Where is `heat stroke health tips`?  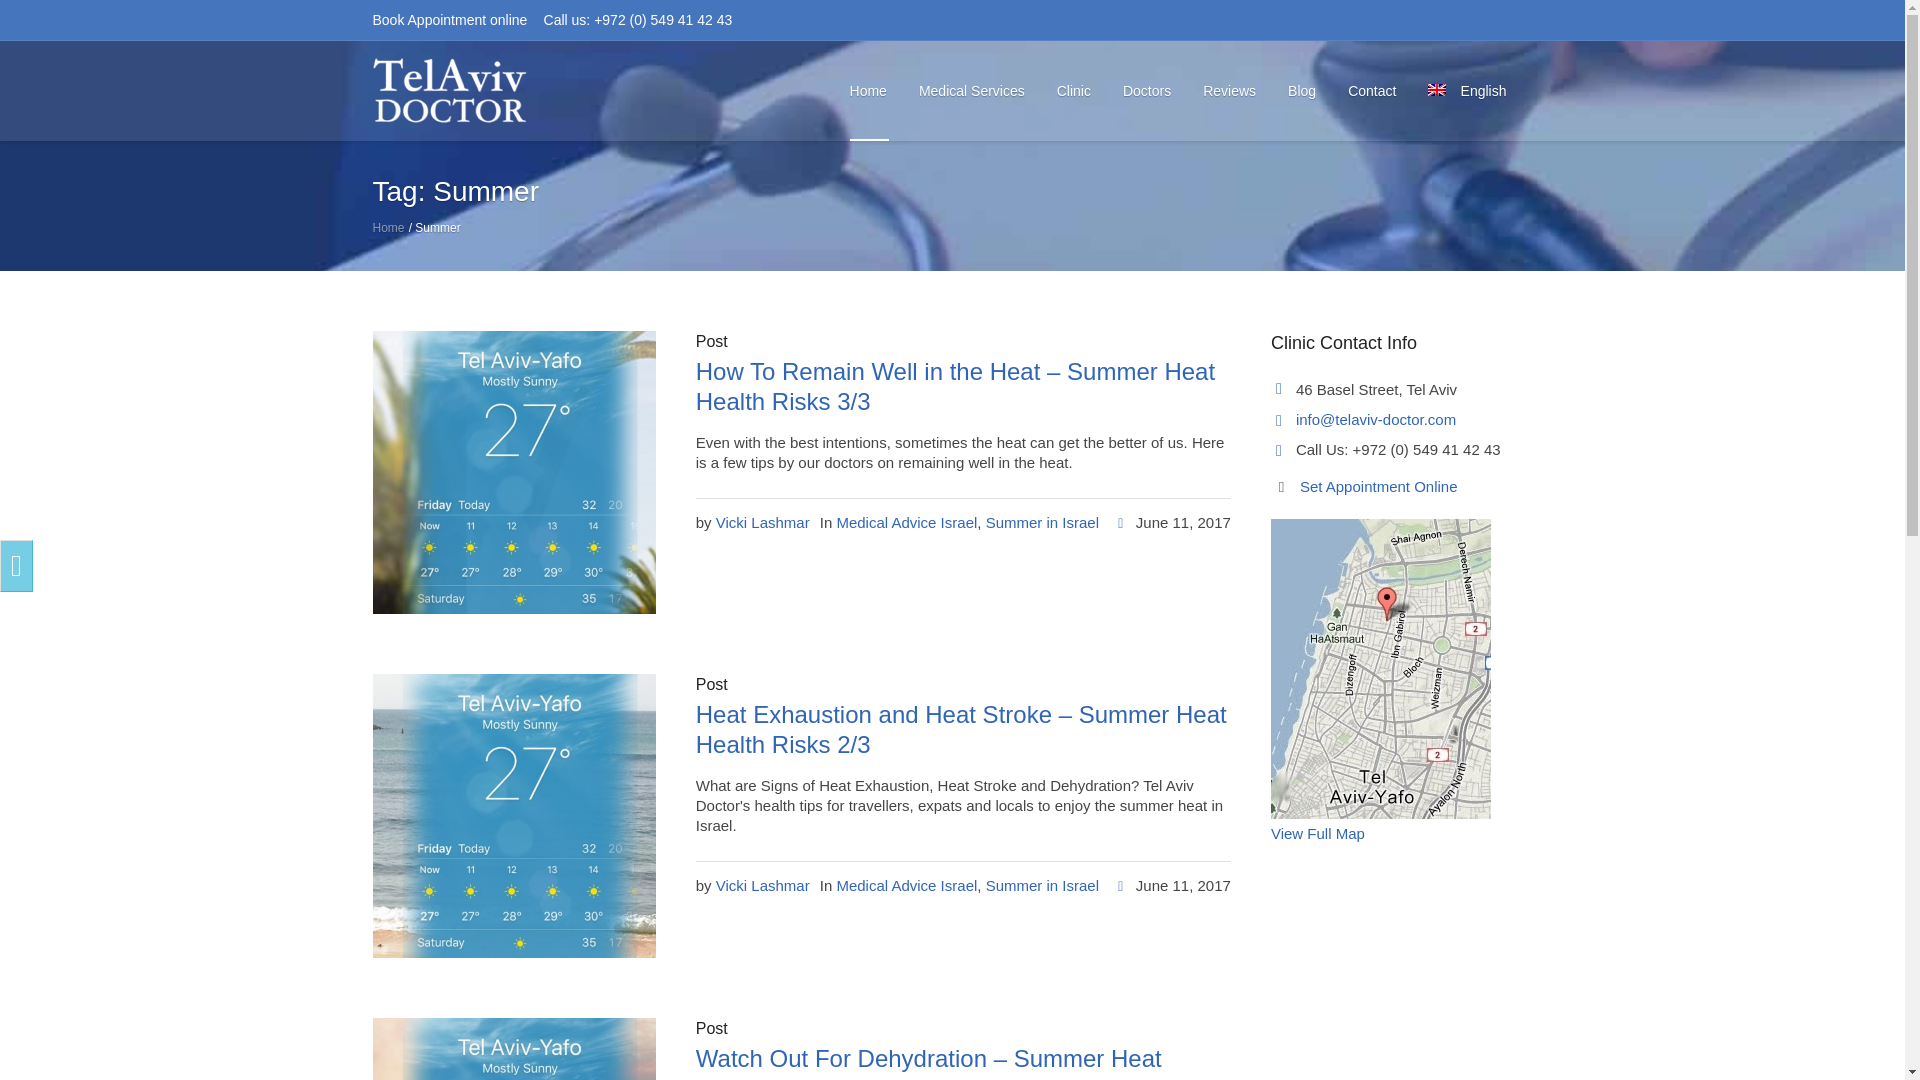
heat stroke health tips is located at coordinates (513, 814).